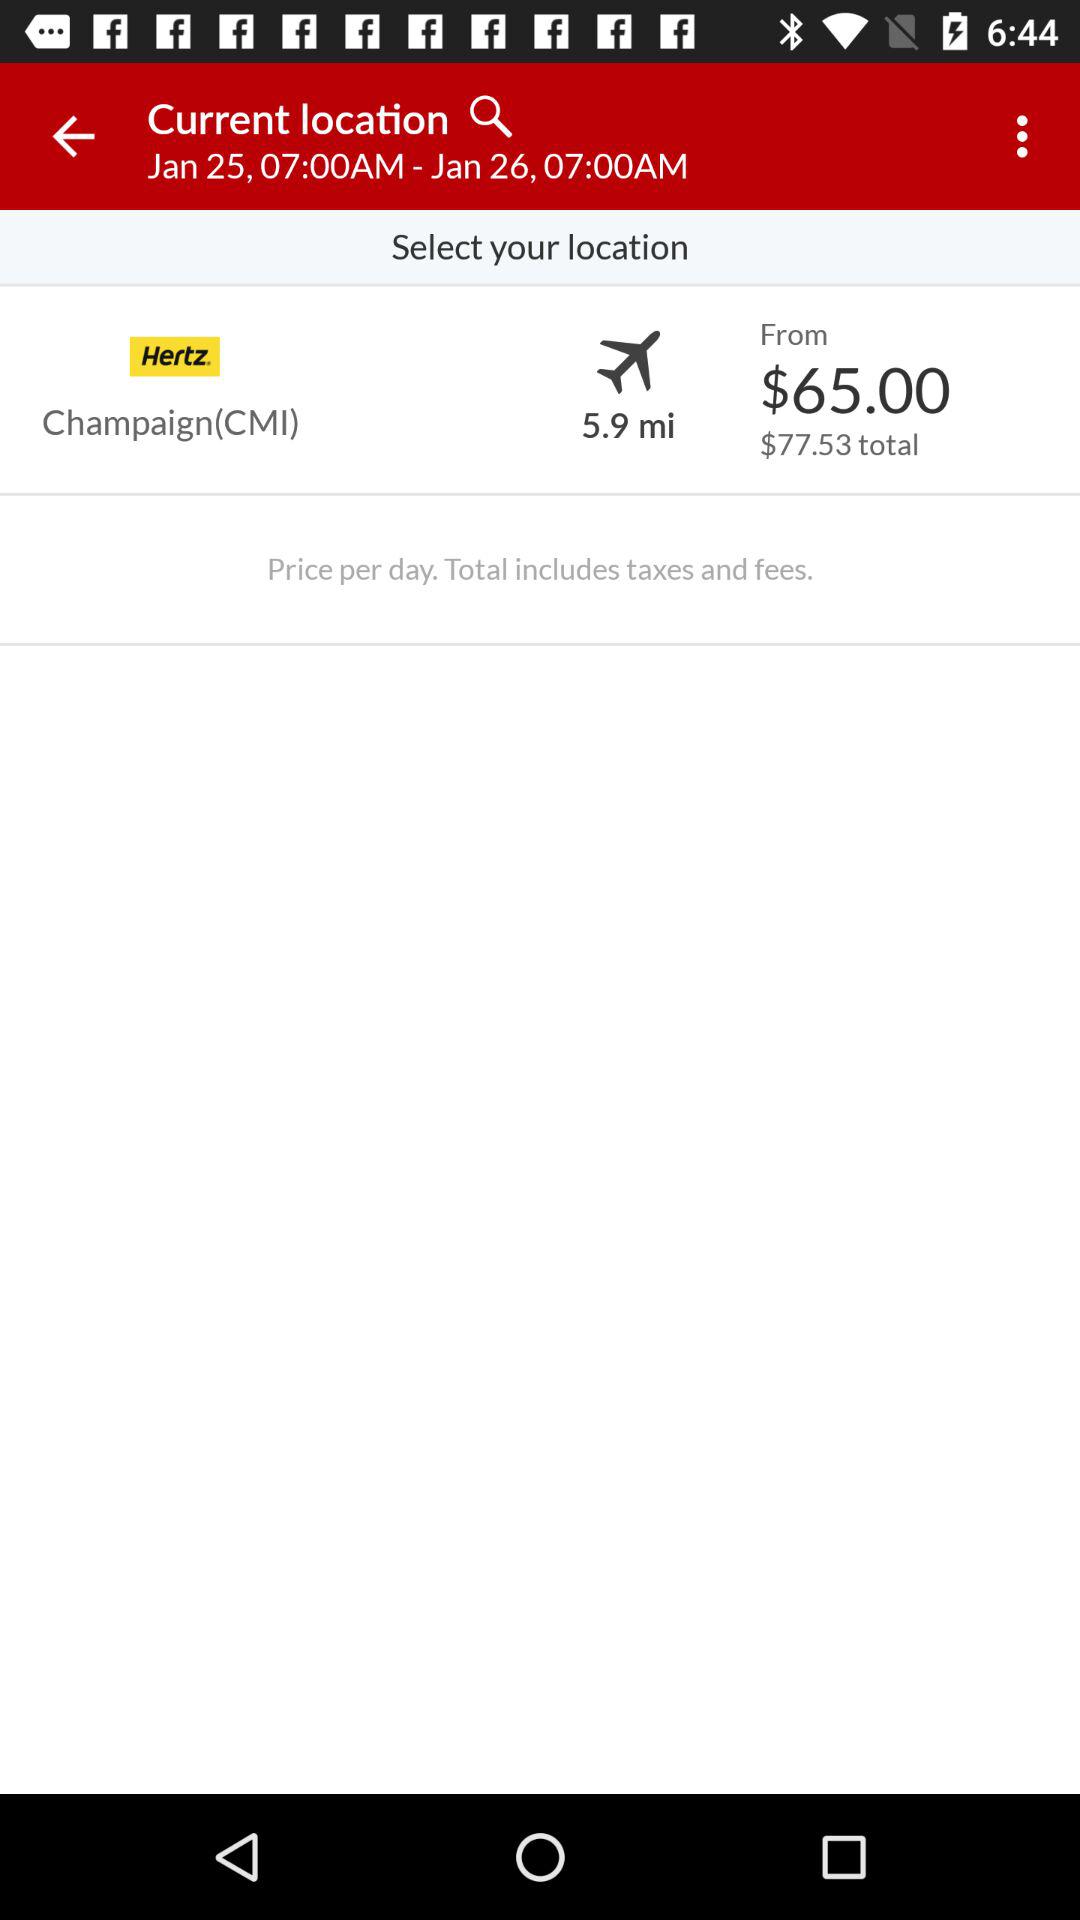 This screenshot has width=1080, height=1920. I want to click on choose icon next to the current location icon, so click(73, 136).